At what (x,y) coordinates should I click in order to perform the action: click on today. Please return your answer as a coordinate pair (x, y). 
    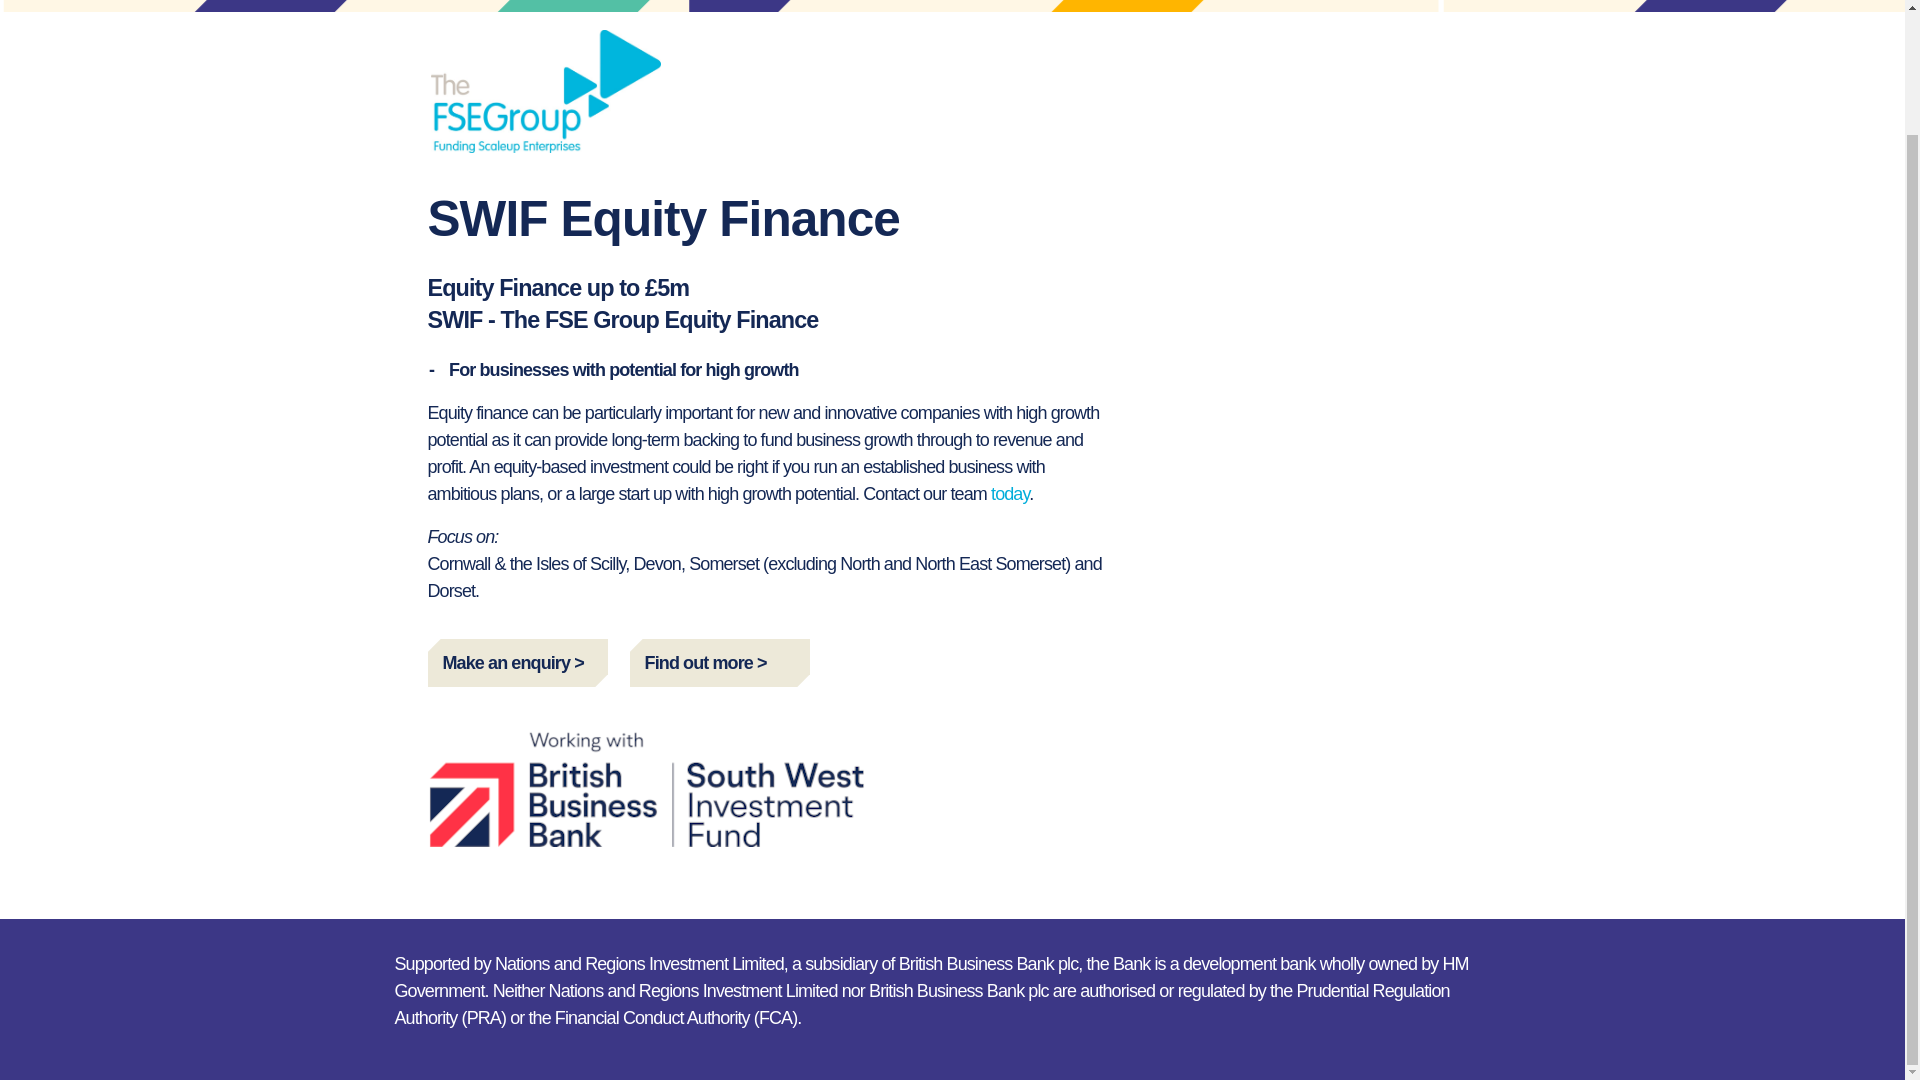
    Looking at the image, I should click on (1010, 494).